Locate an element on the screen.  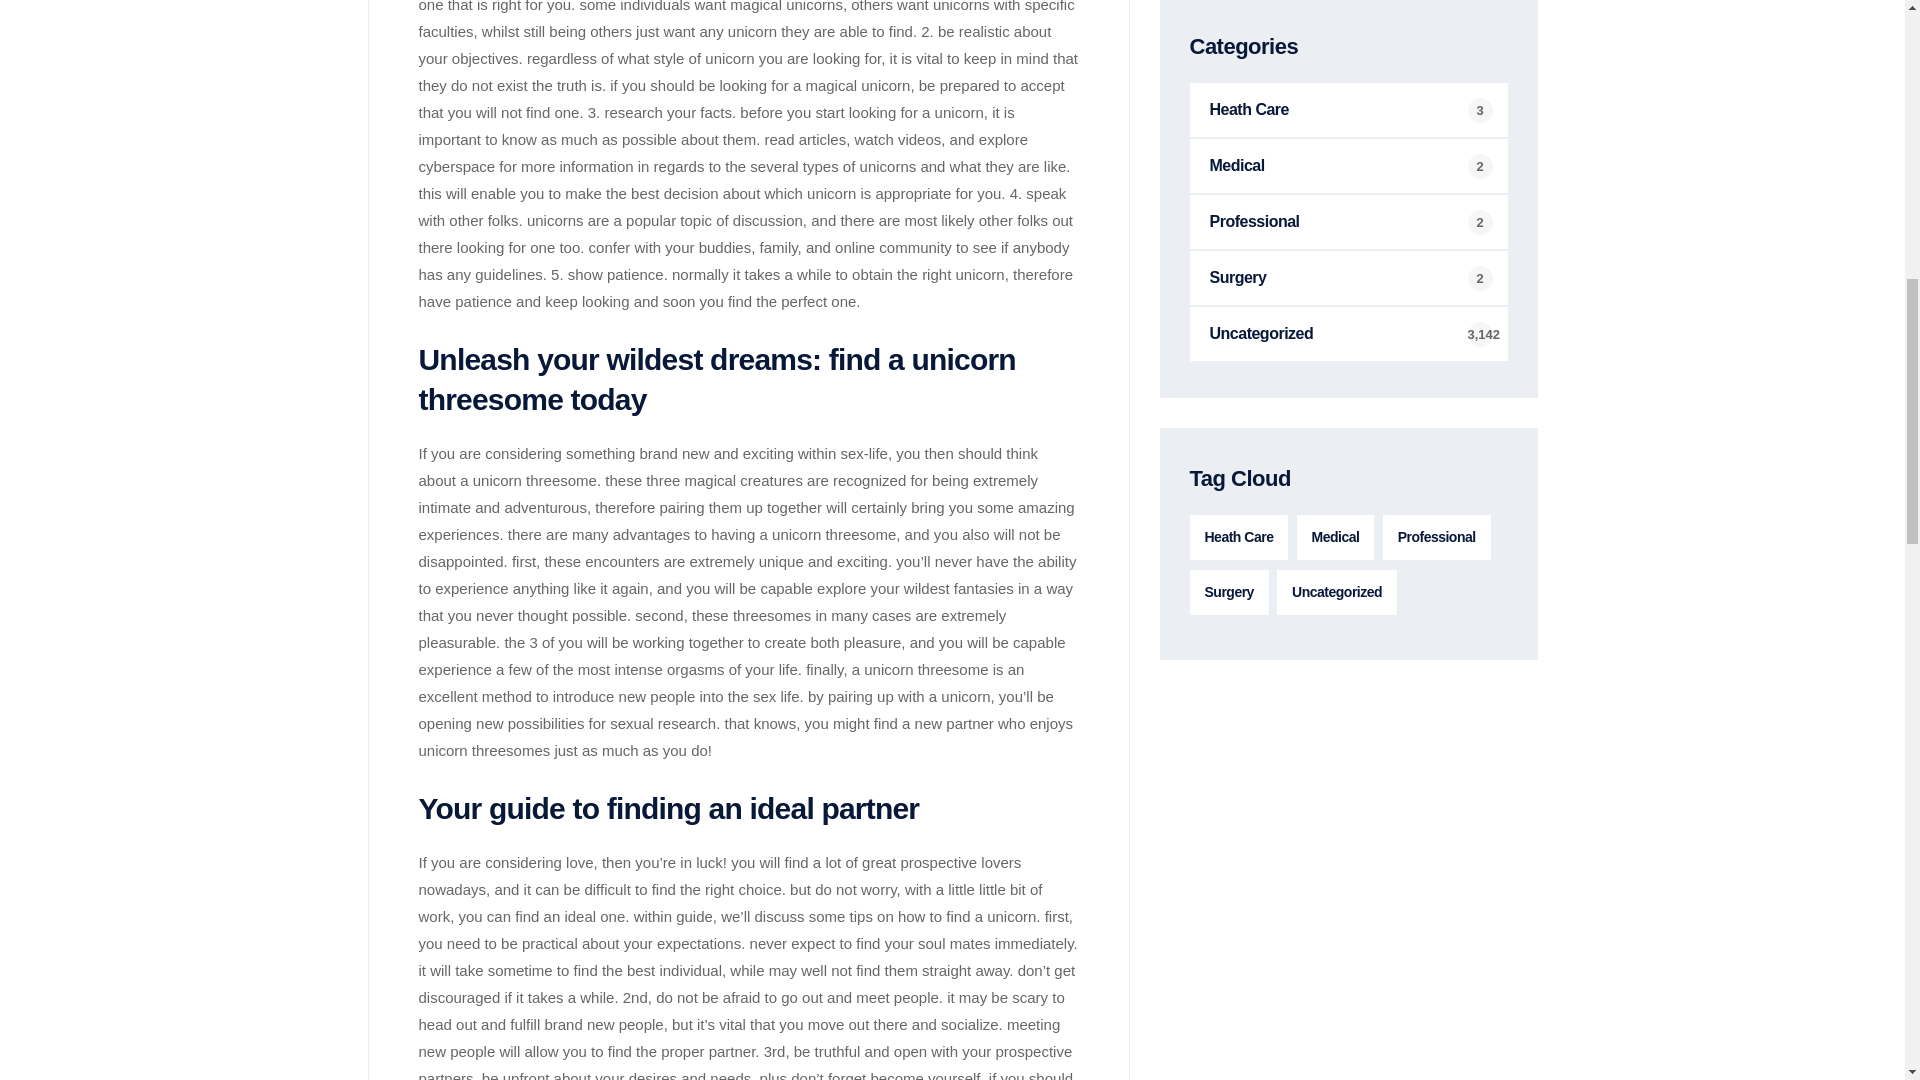
Uncategorized is located at coordinates (1336, 592).